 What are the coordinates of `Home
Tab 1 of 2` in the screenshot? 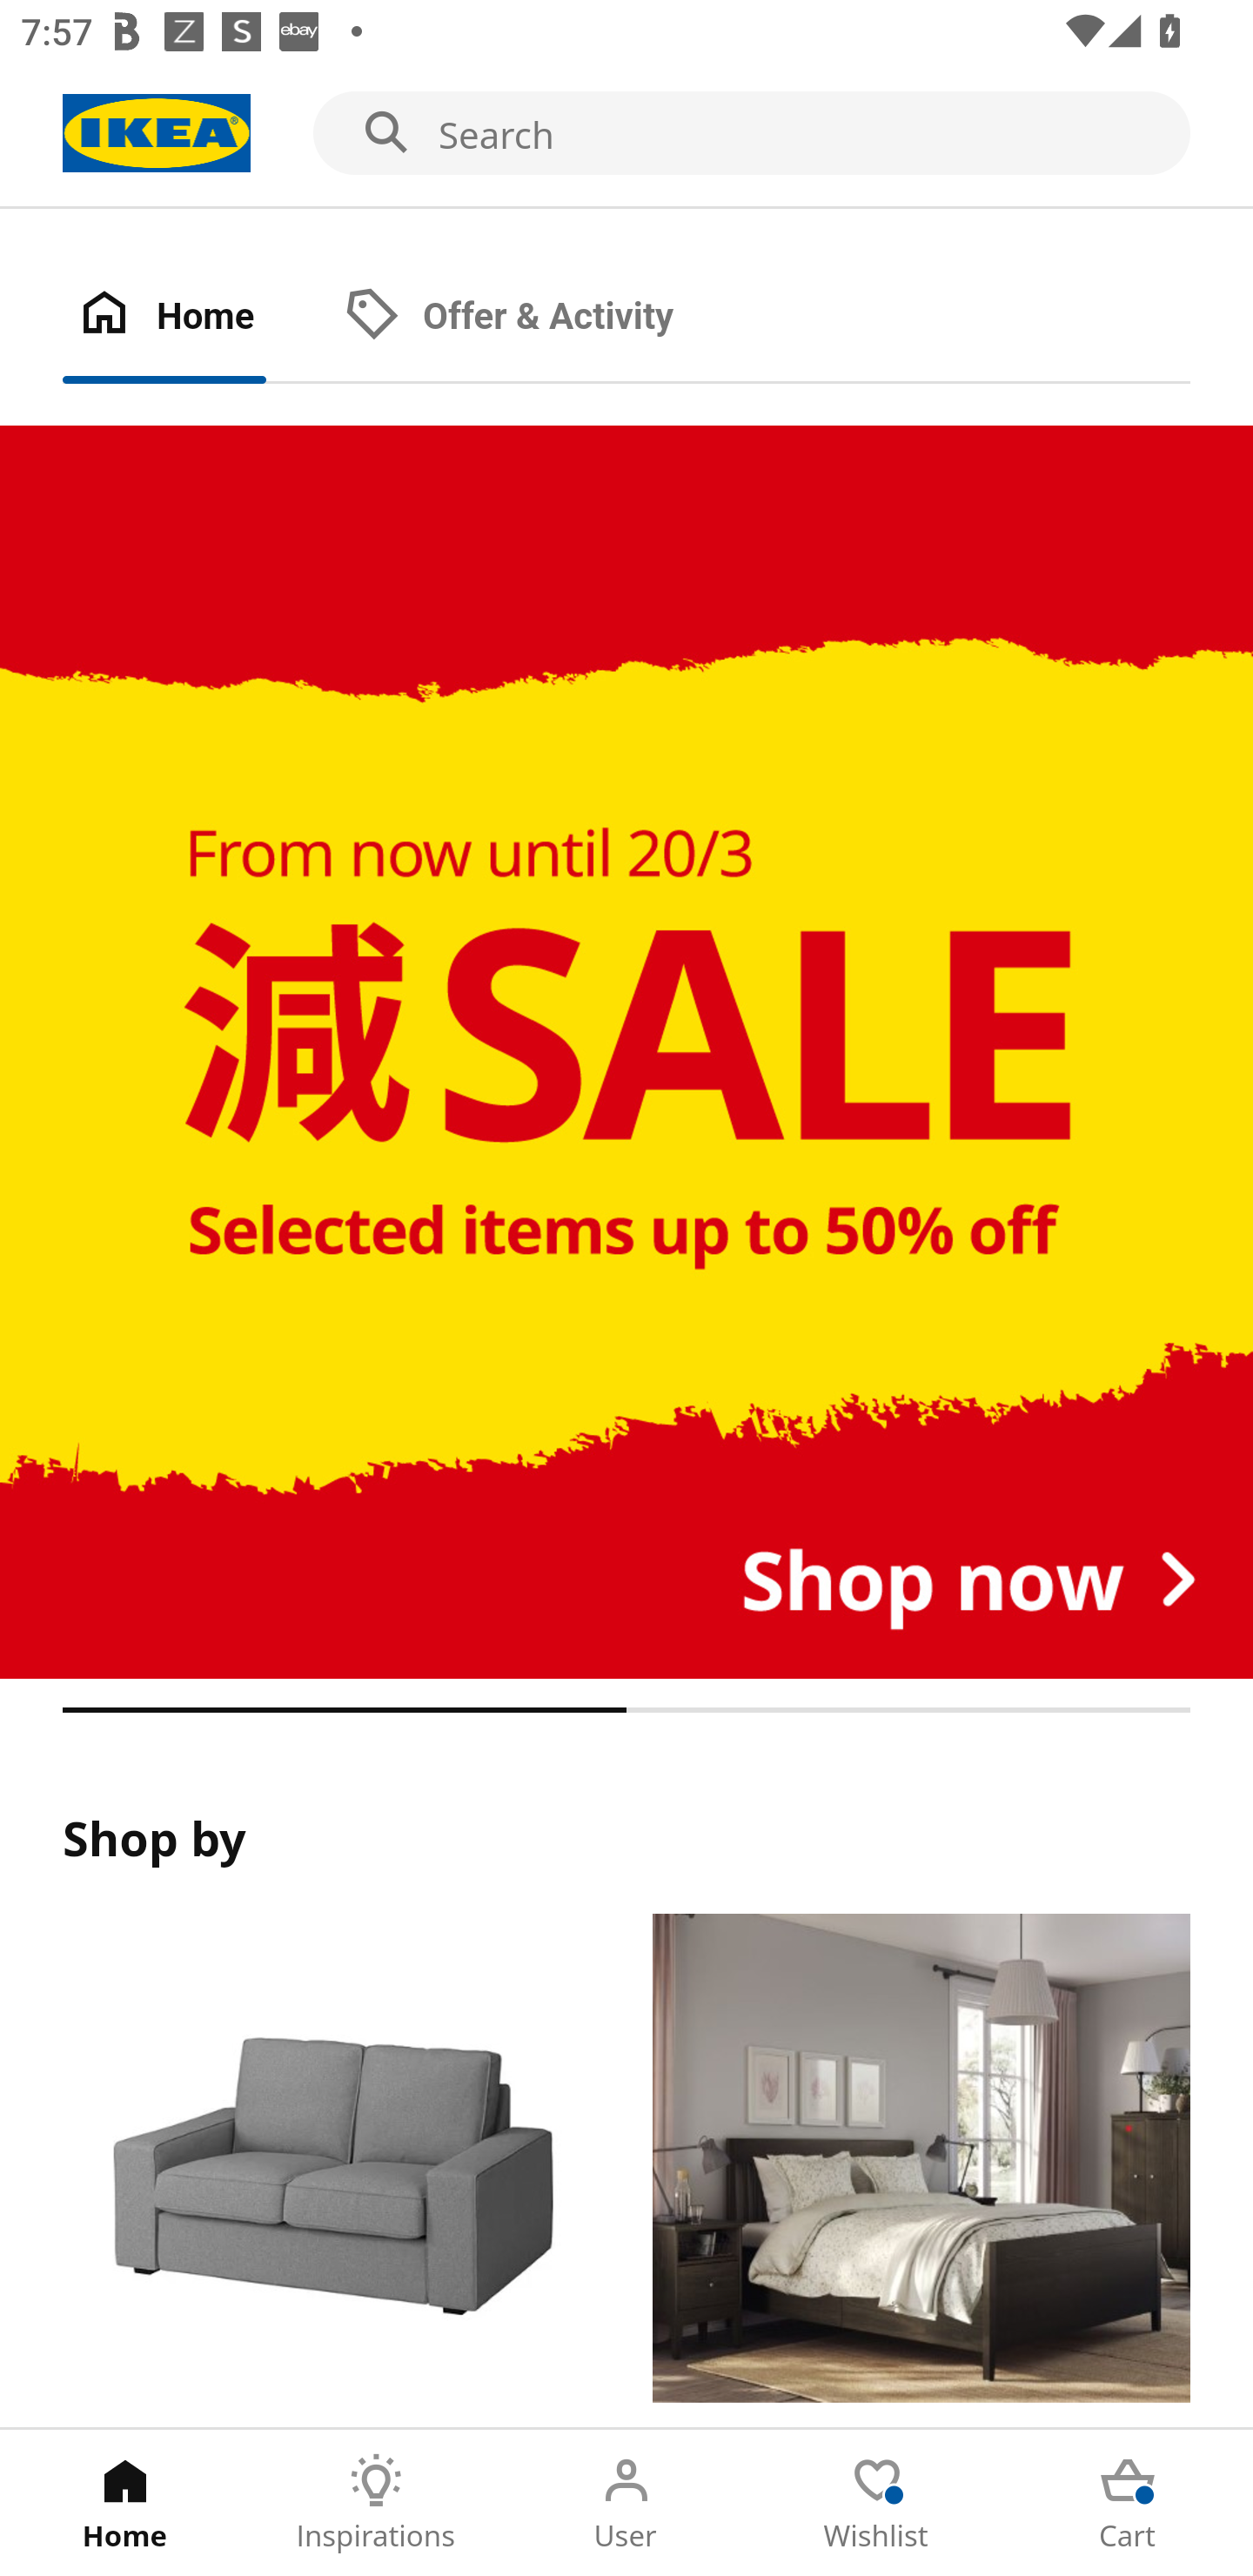 It's located at (195, 317).